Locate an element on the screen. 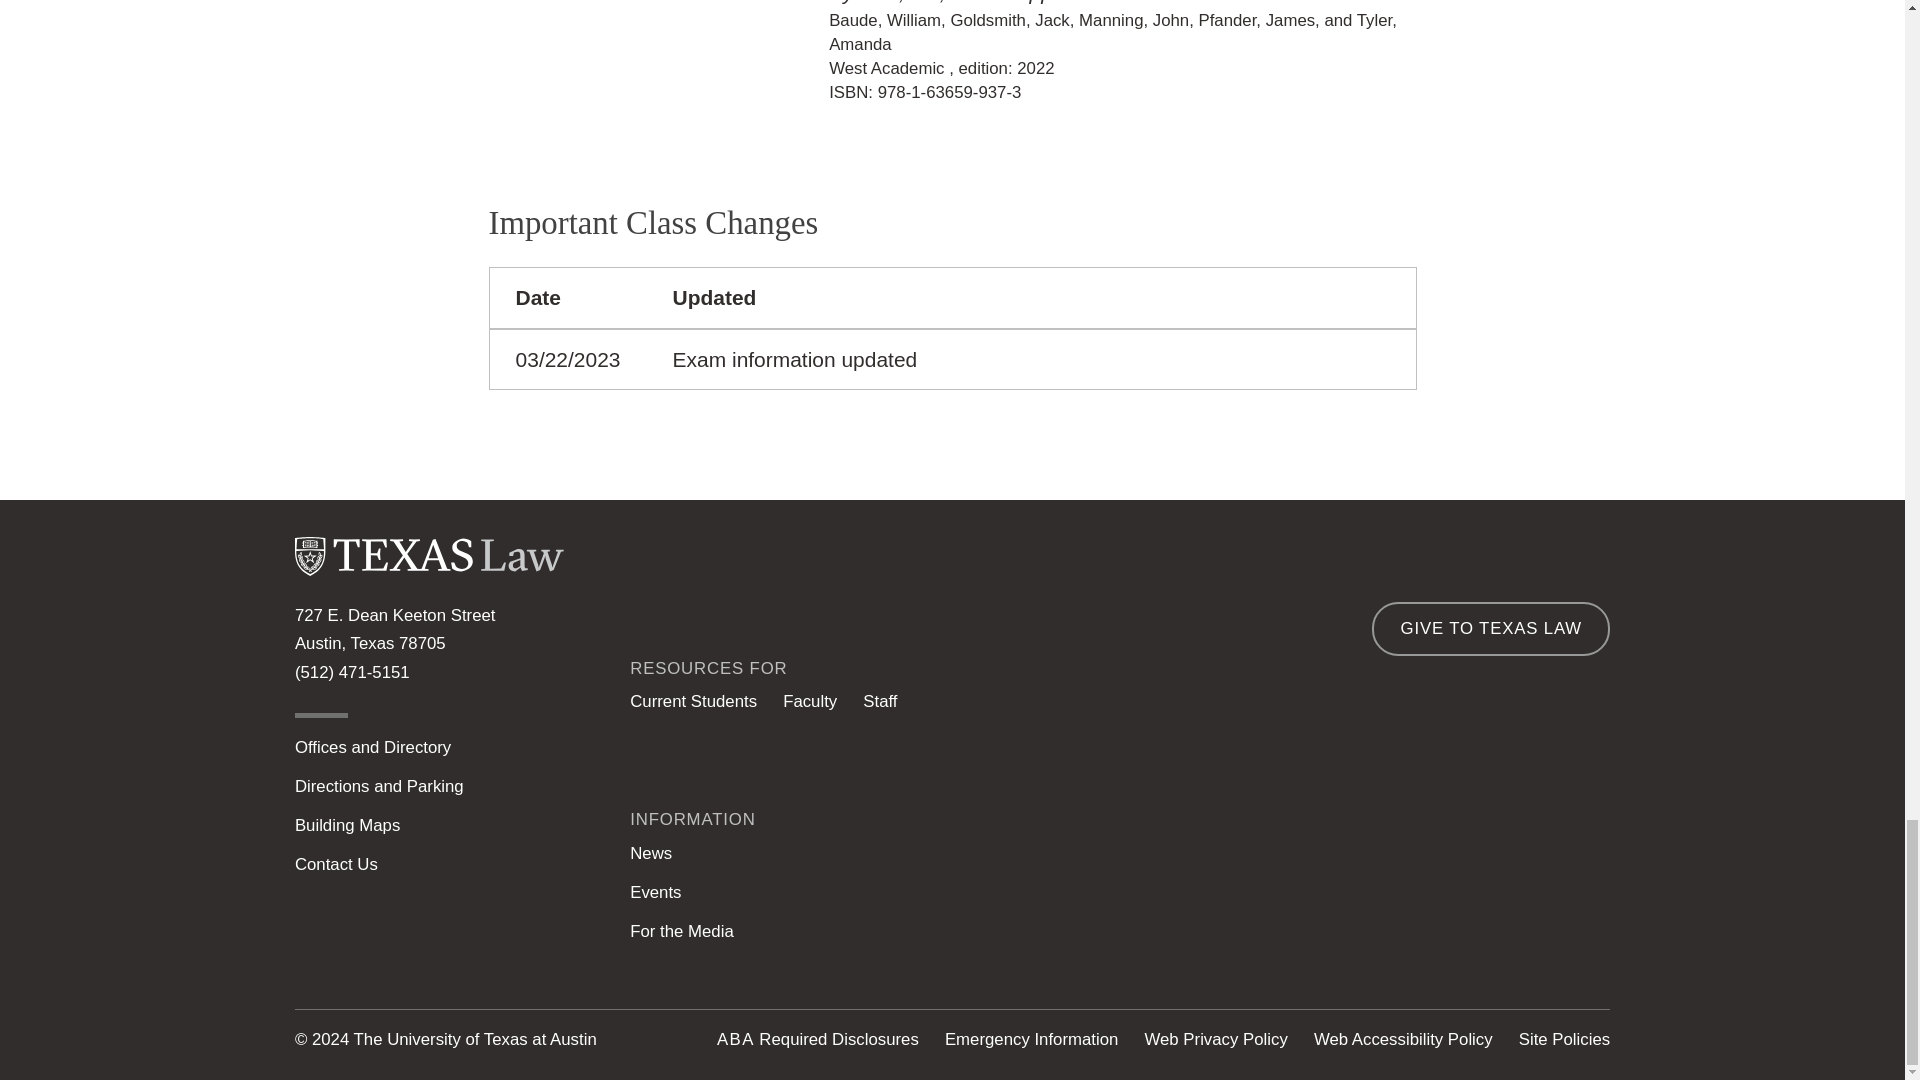 This screenshot has height=1080, width=1920. Flickr is located at coordinates (1591, 918).